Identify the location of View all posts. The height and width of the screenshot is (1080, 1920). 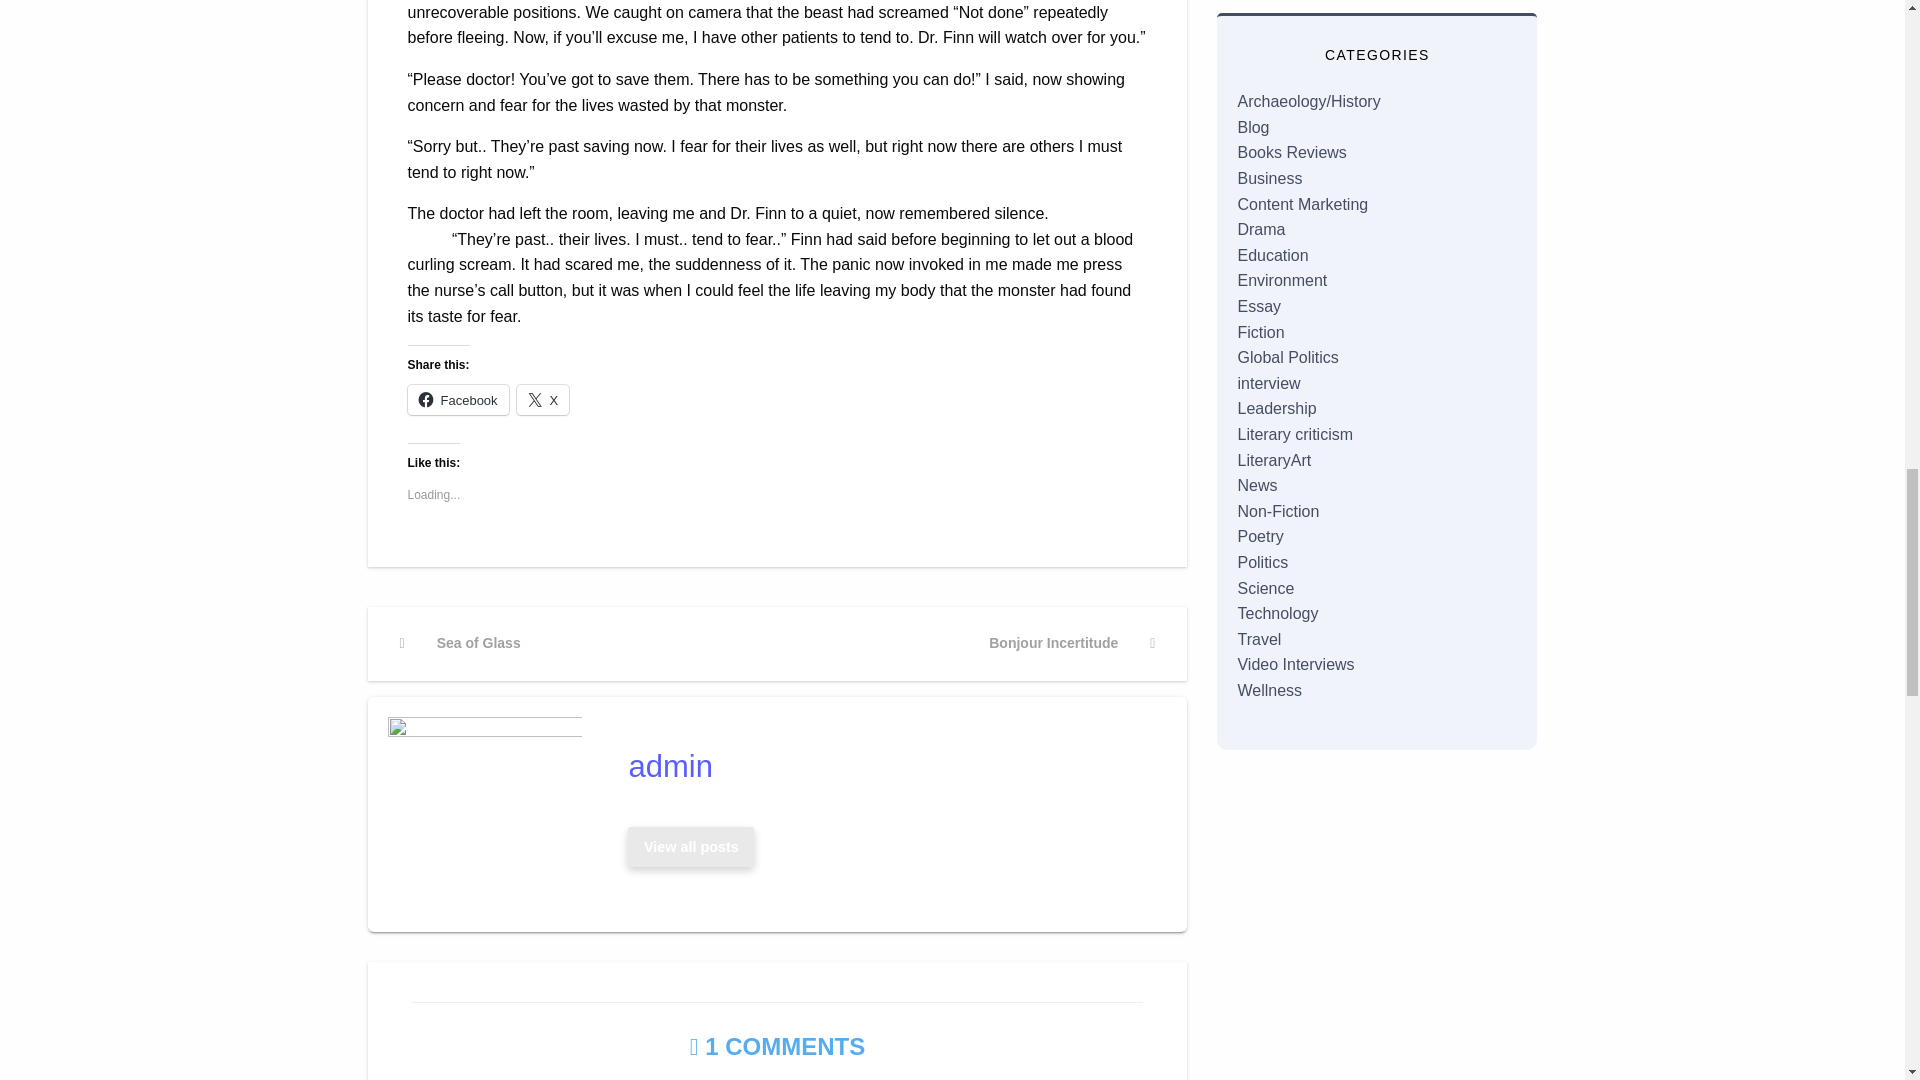
(888, 766).